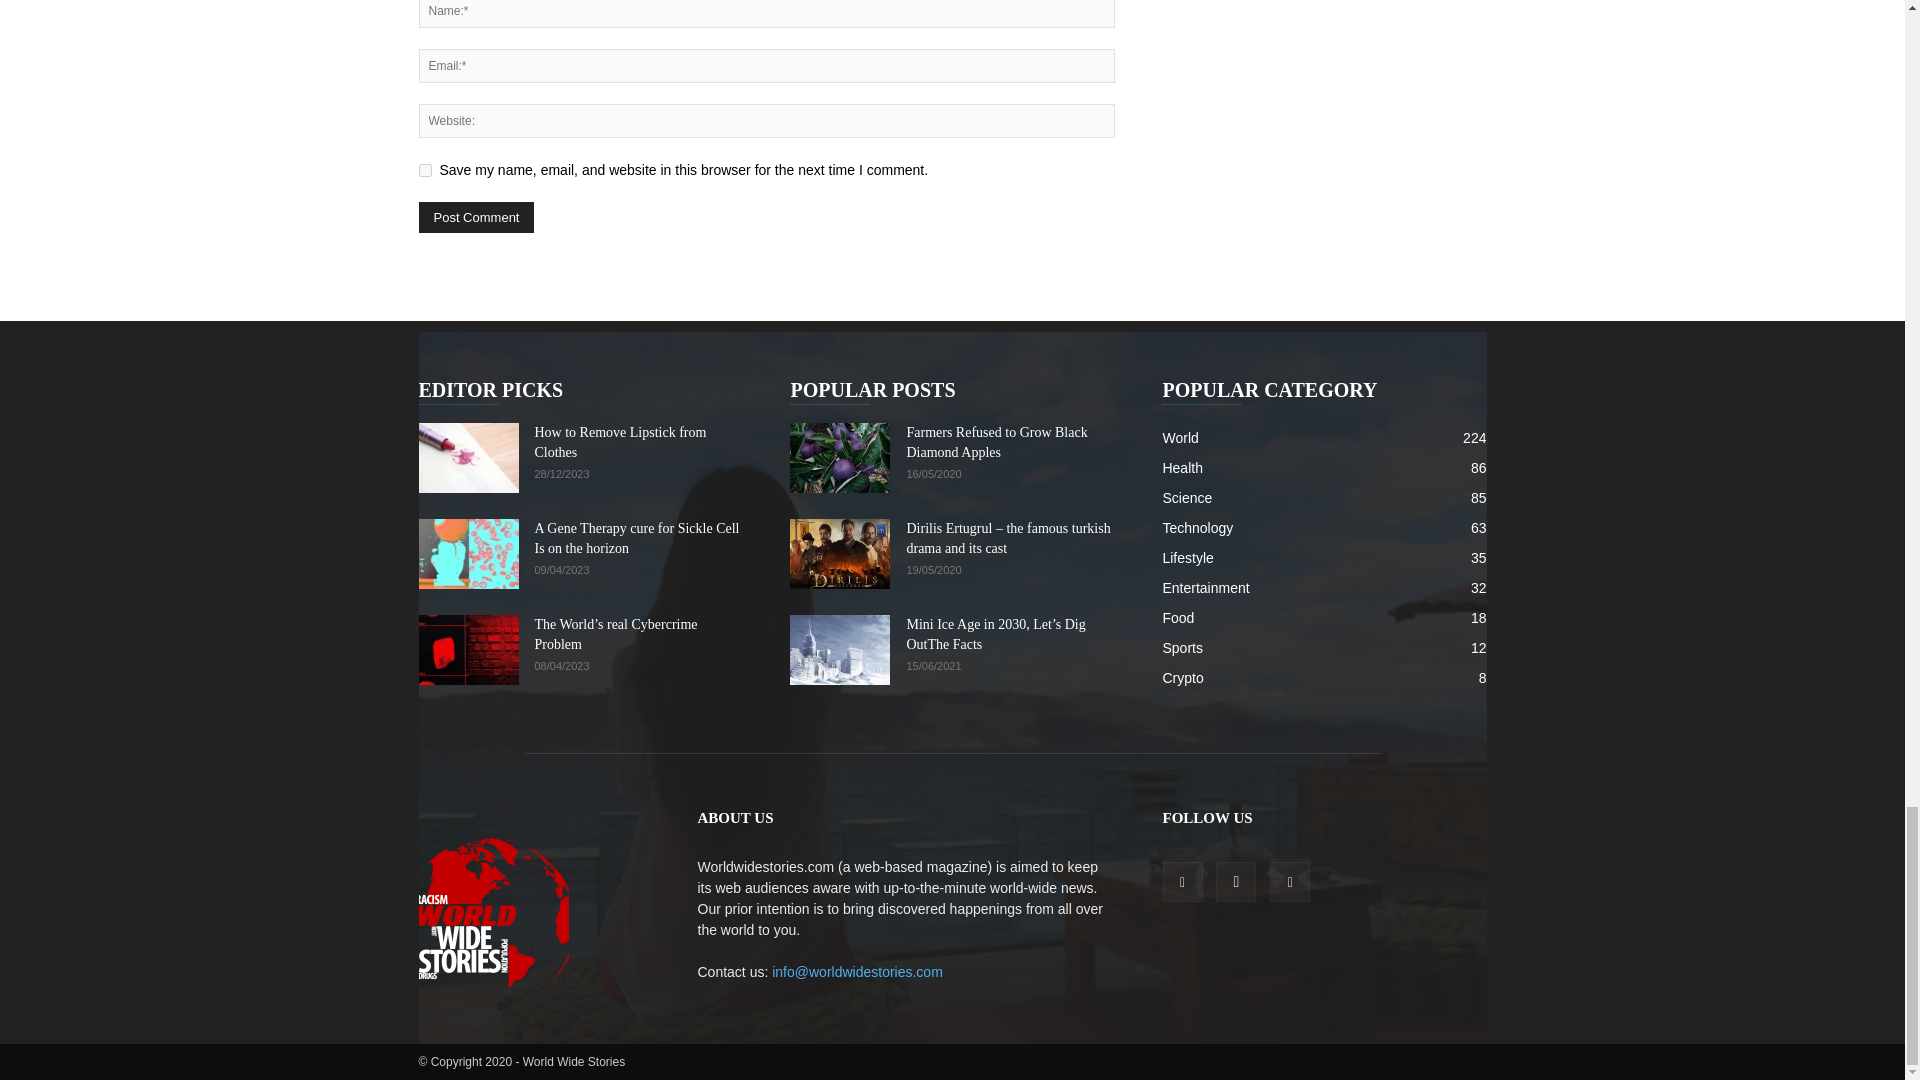 The image size is (1920, 1080). Describe the element at coordinates (424, 170) in the screenshot. I see `yes` at that location.